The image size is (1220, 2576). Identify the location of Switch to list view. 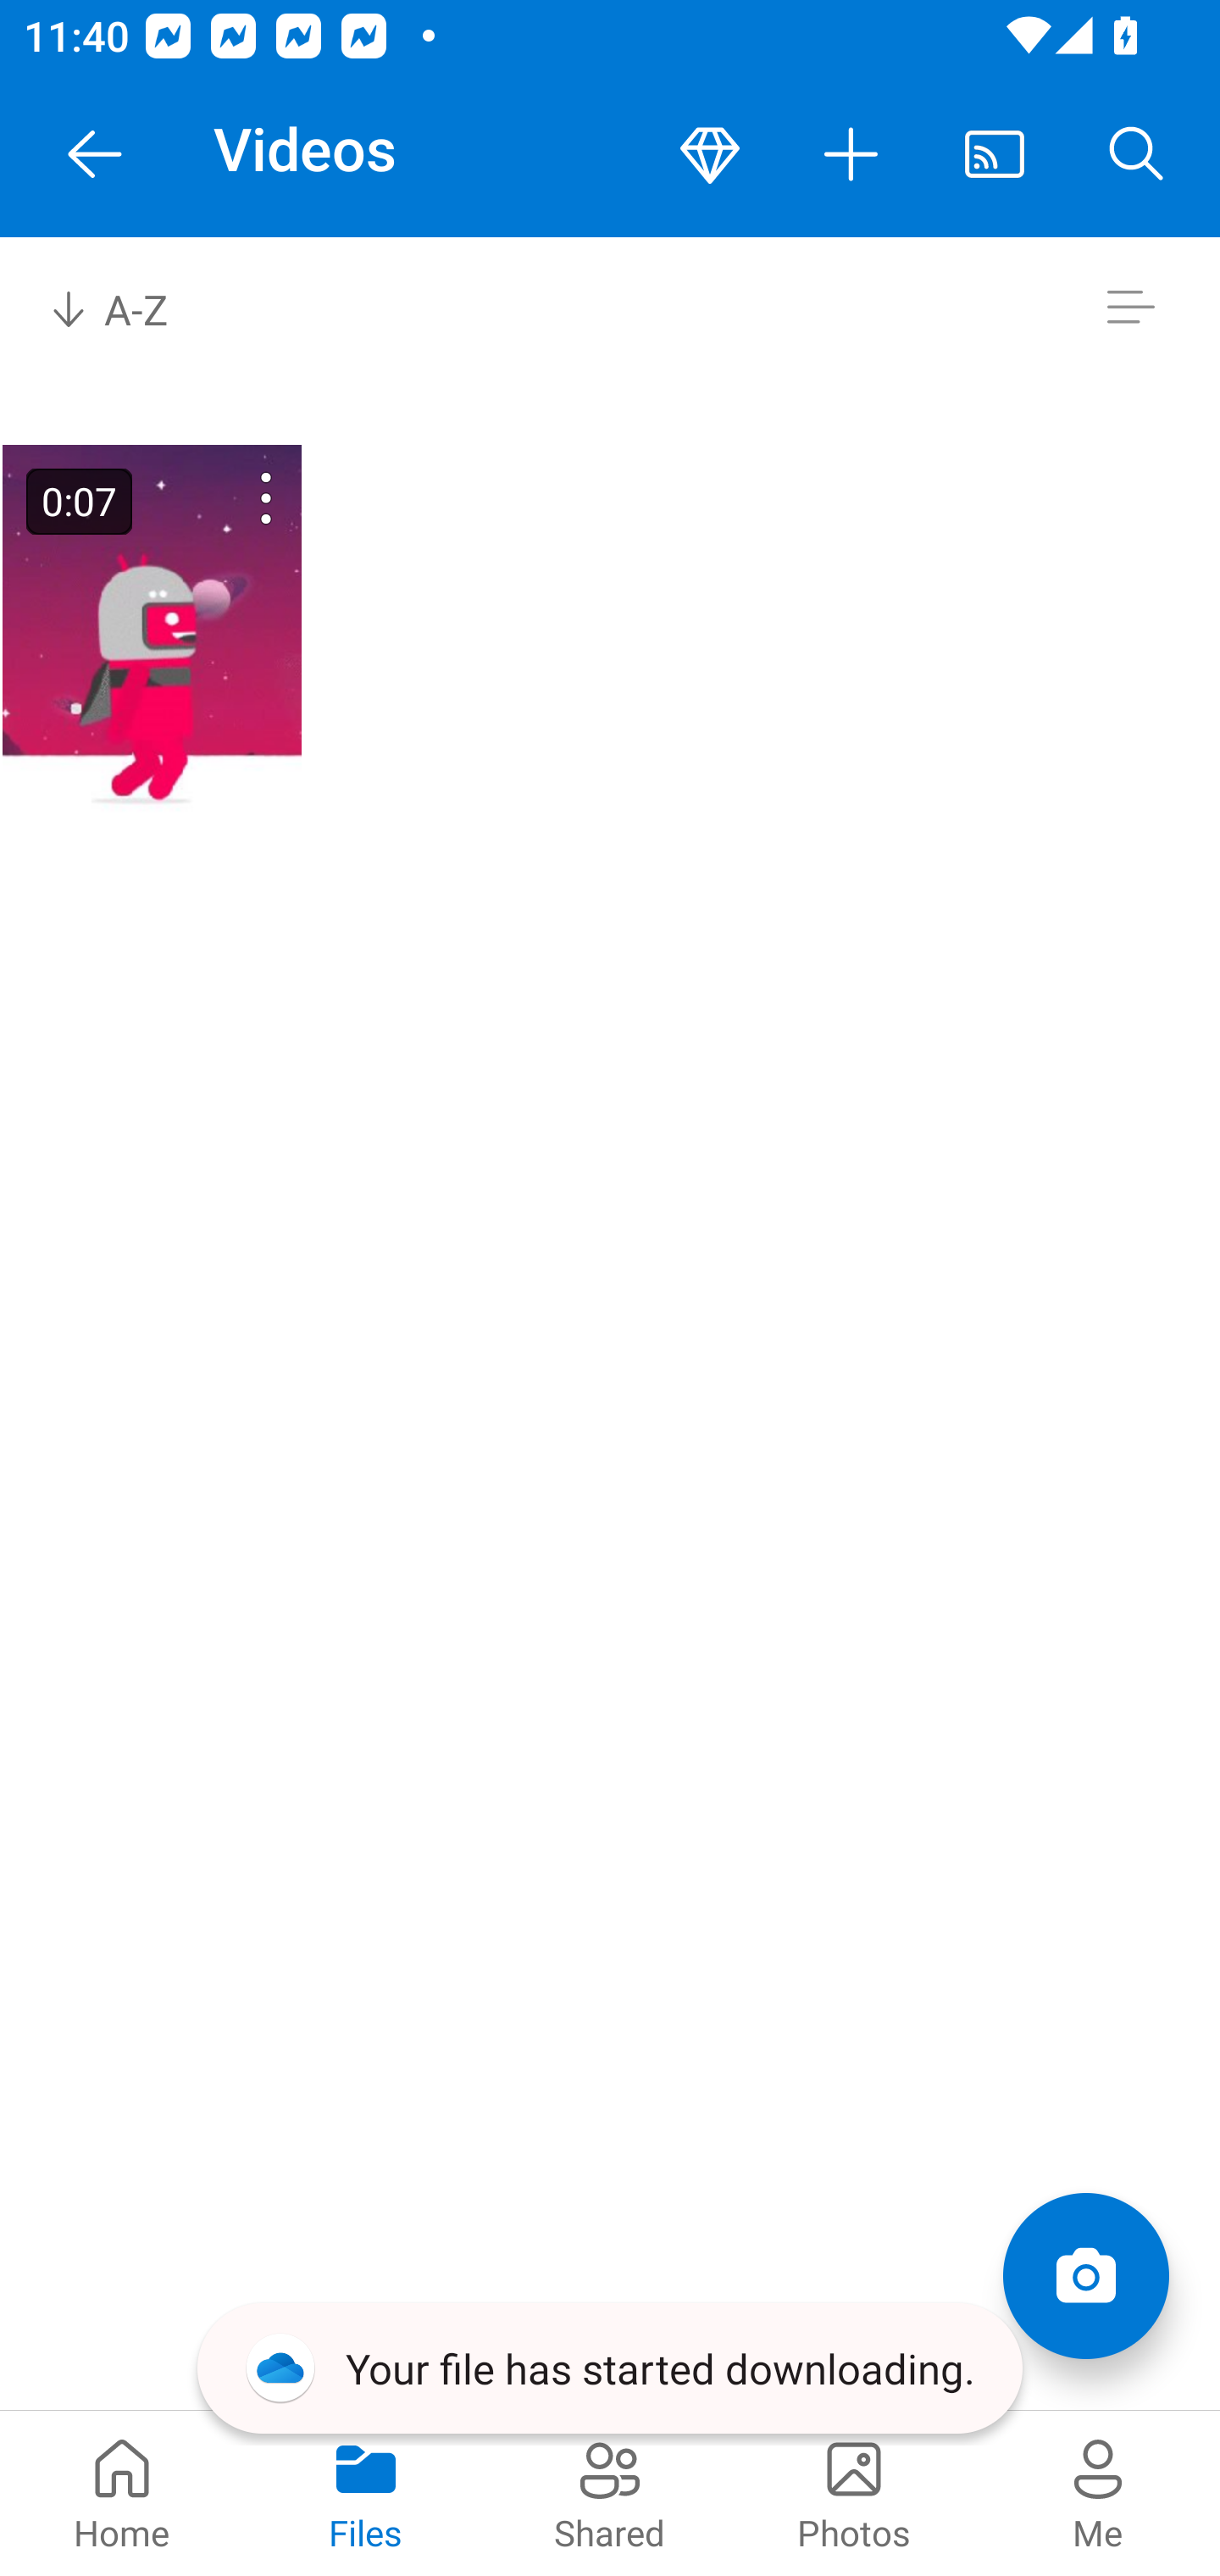
(1130, 307).